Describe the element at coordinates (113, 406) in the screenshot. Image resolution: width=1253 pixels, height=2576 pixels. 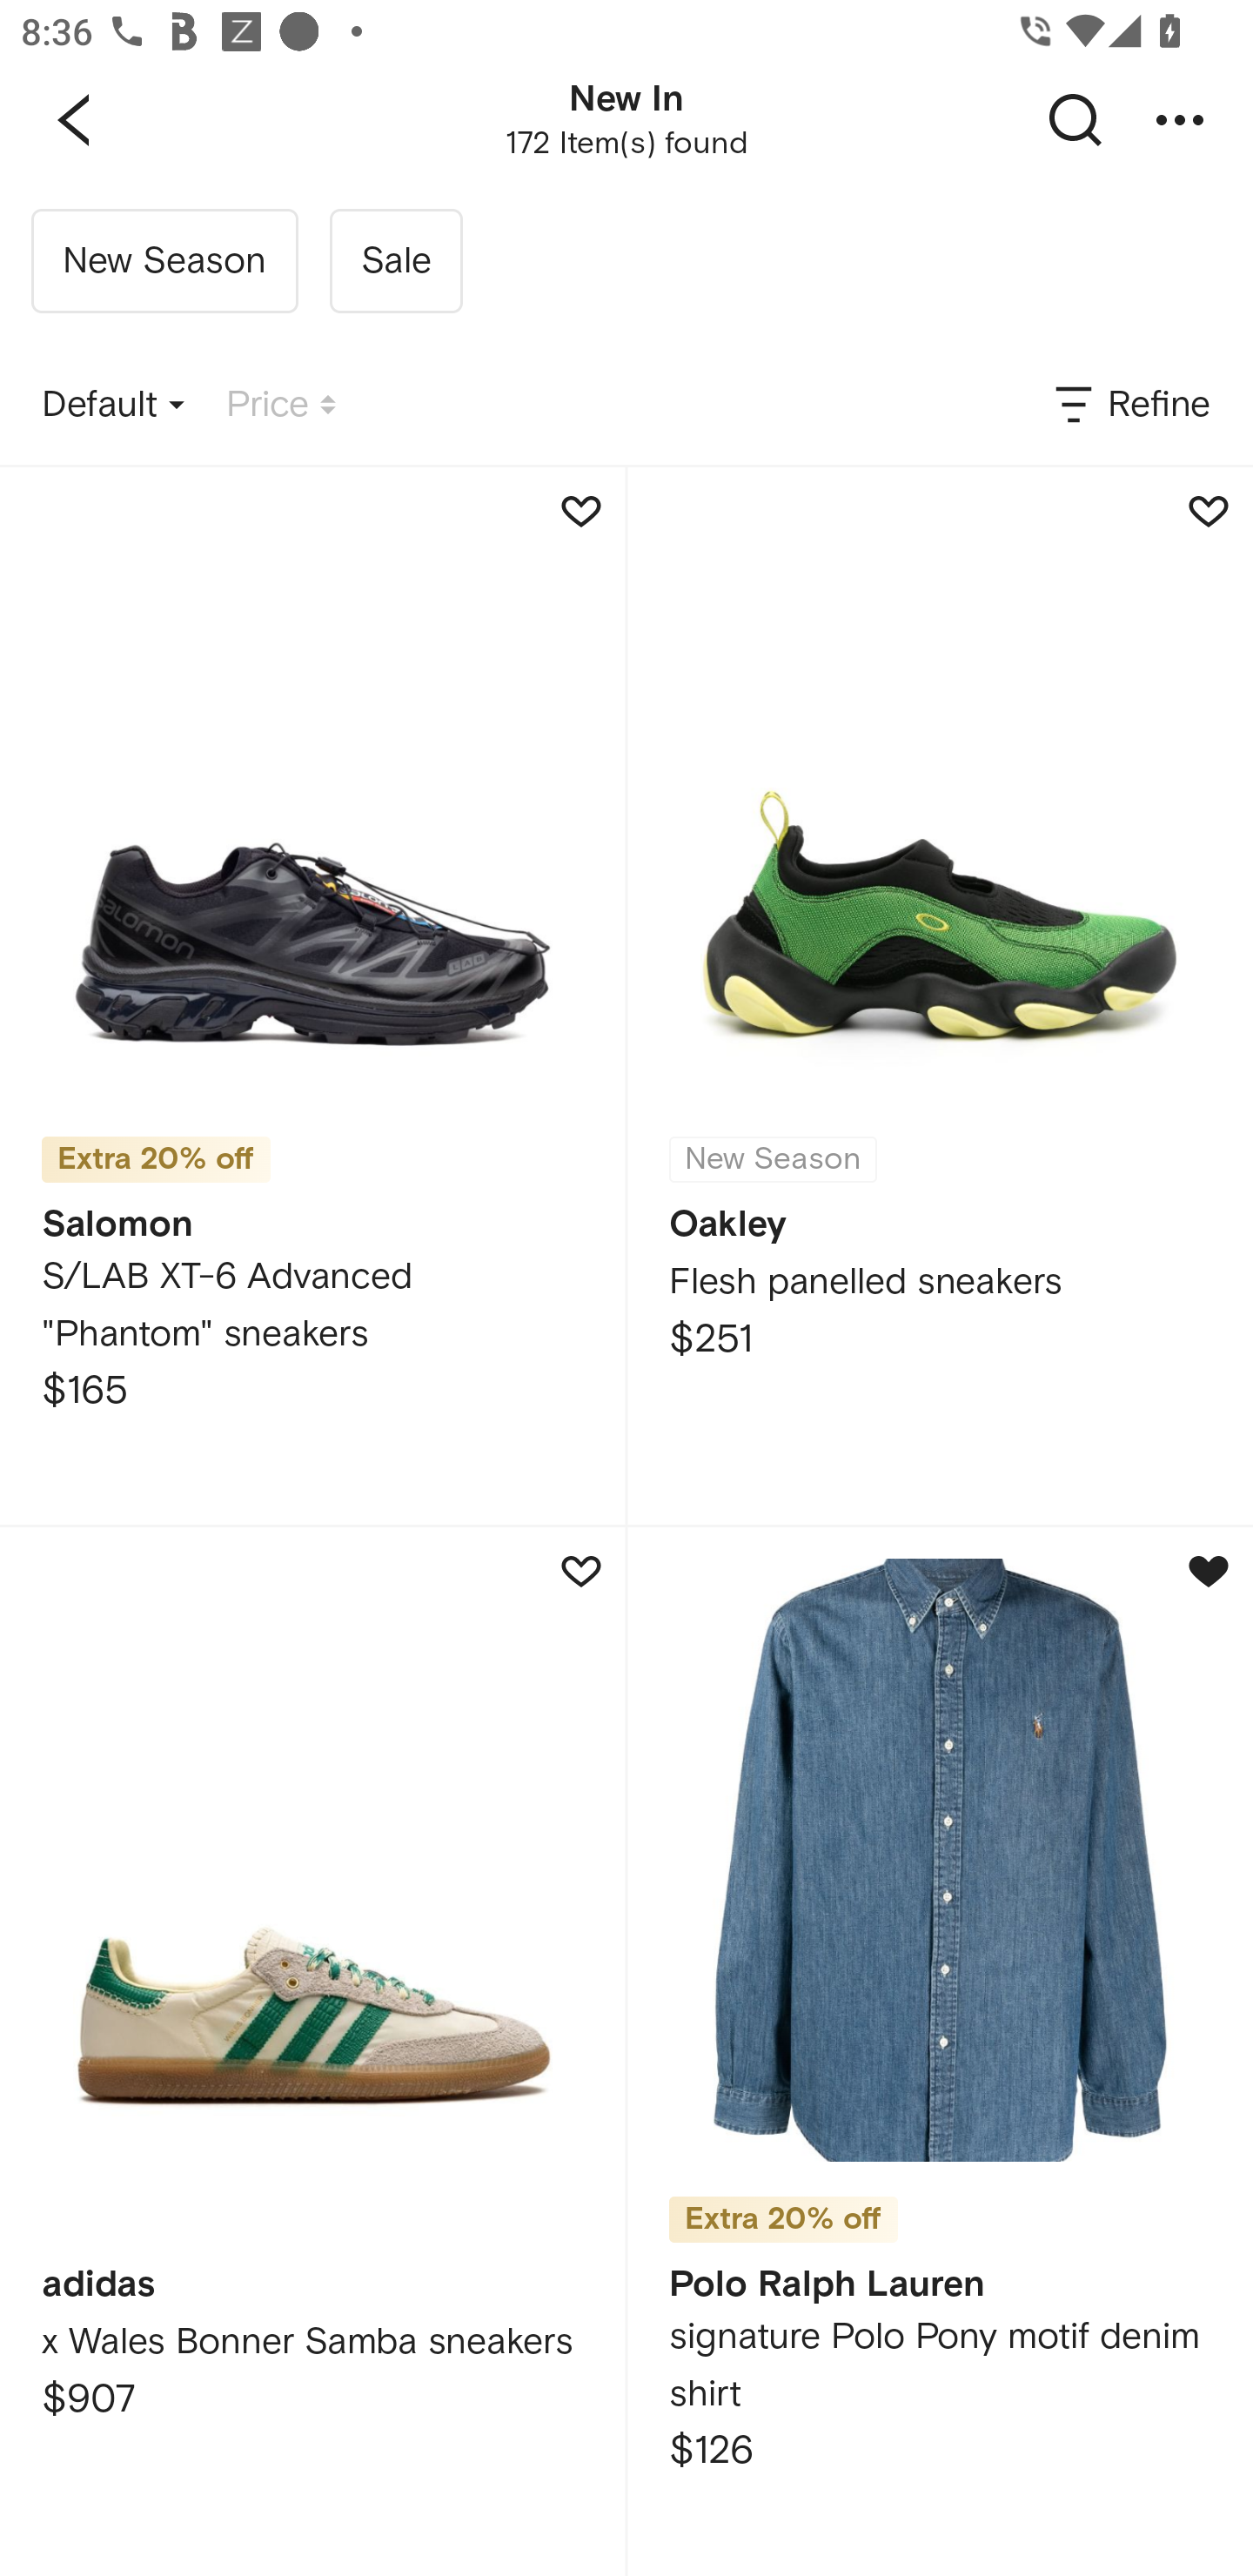
I see `Default` at that location.